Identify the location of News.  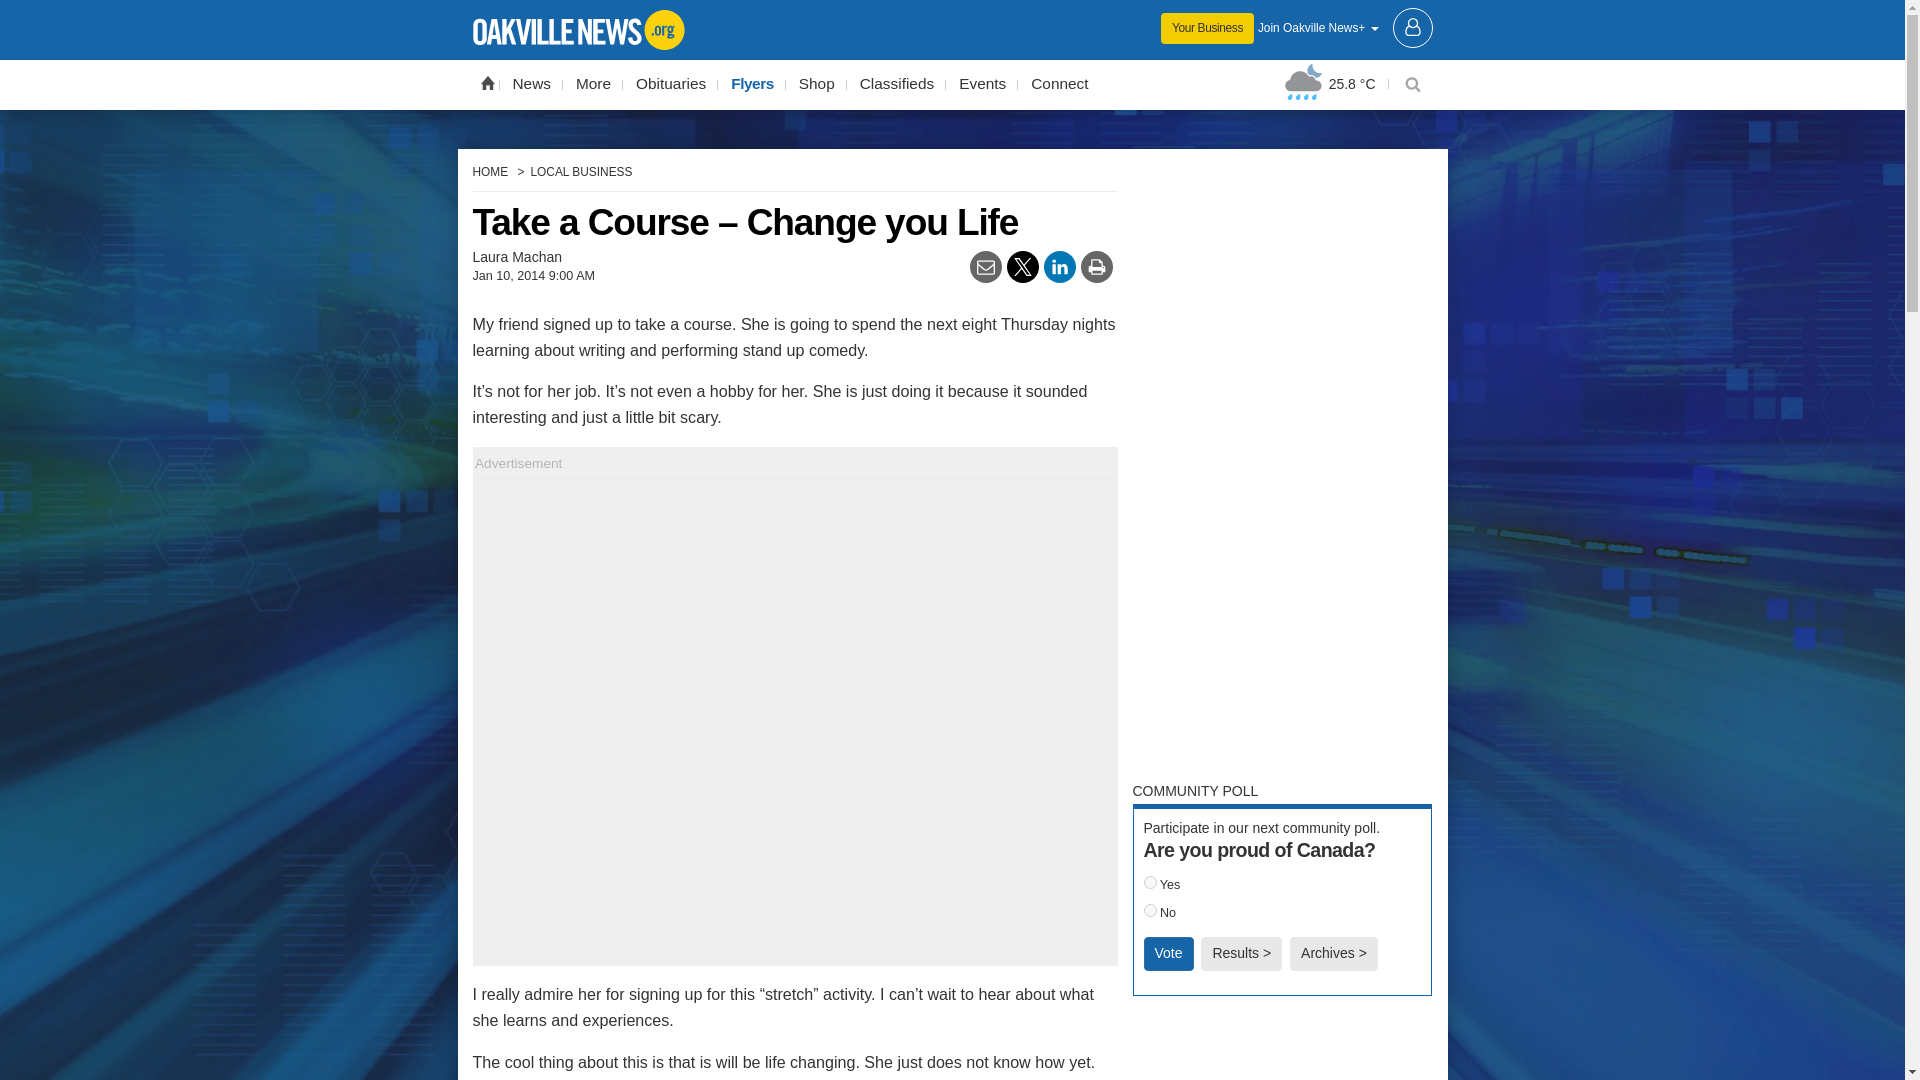
(532, 84).